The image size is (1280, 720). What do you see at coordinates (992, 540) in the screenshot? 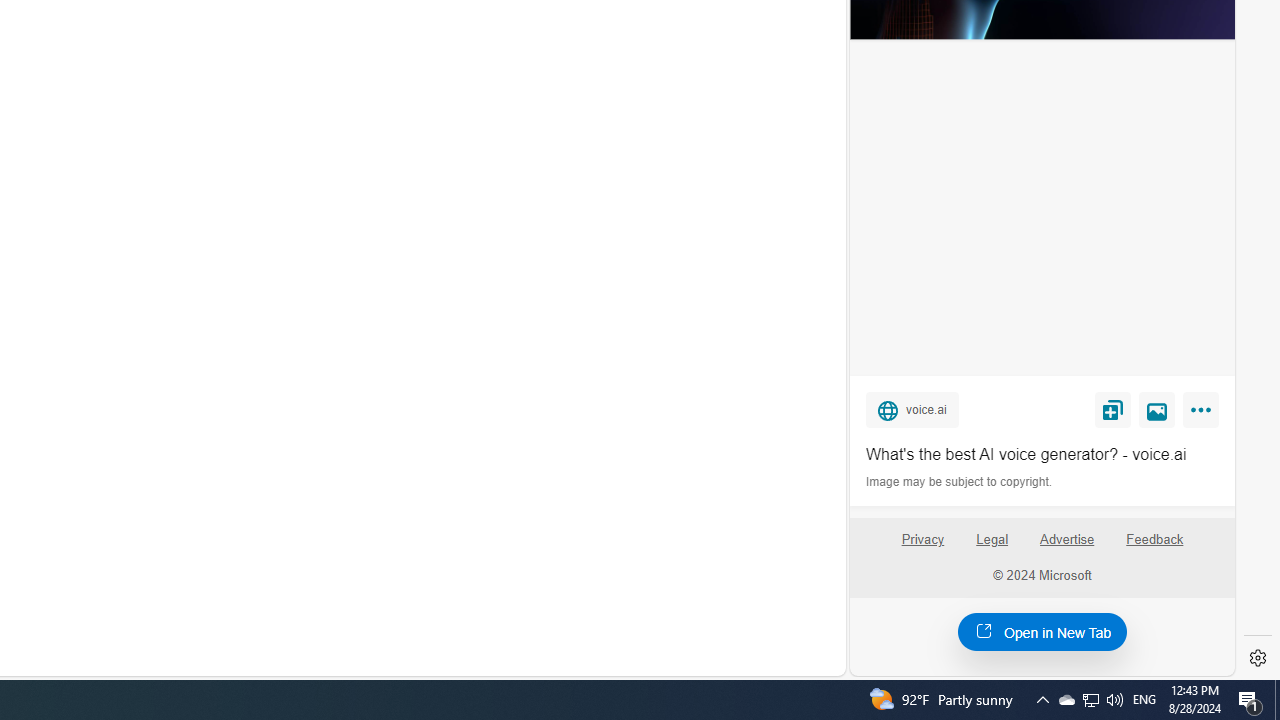
I see `Legal` at bounding box center [992, 540].